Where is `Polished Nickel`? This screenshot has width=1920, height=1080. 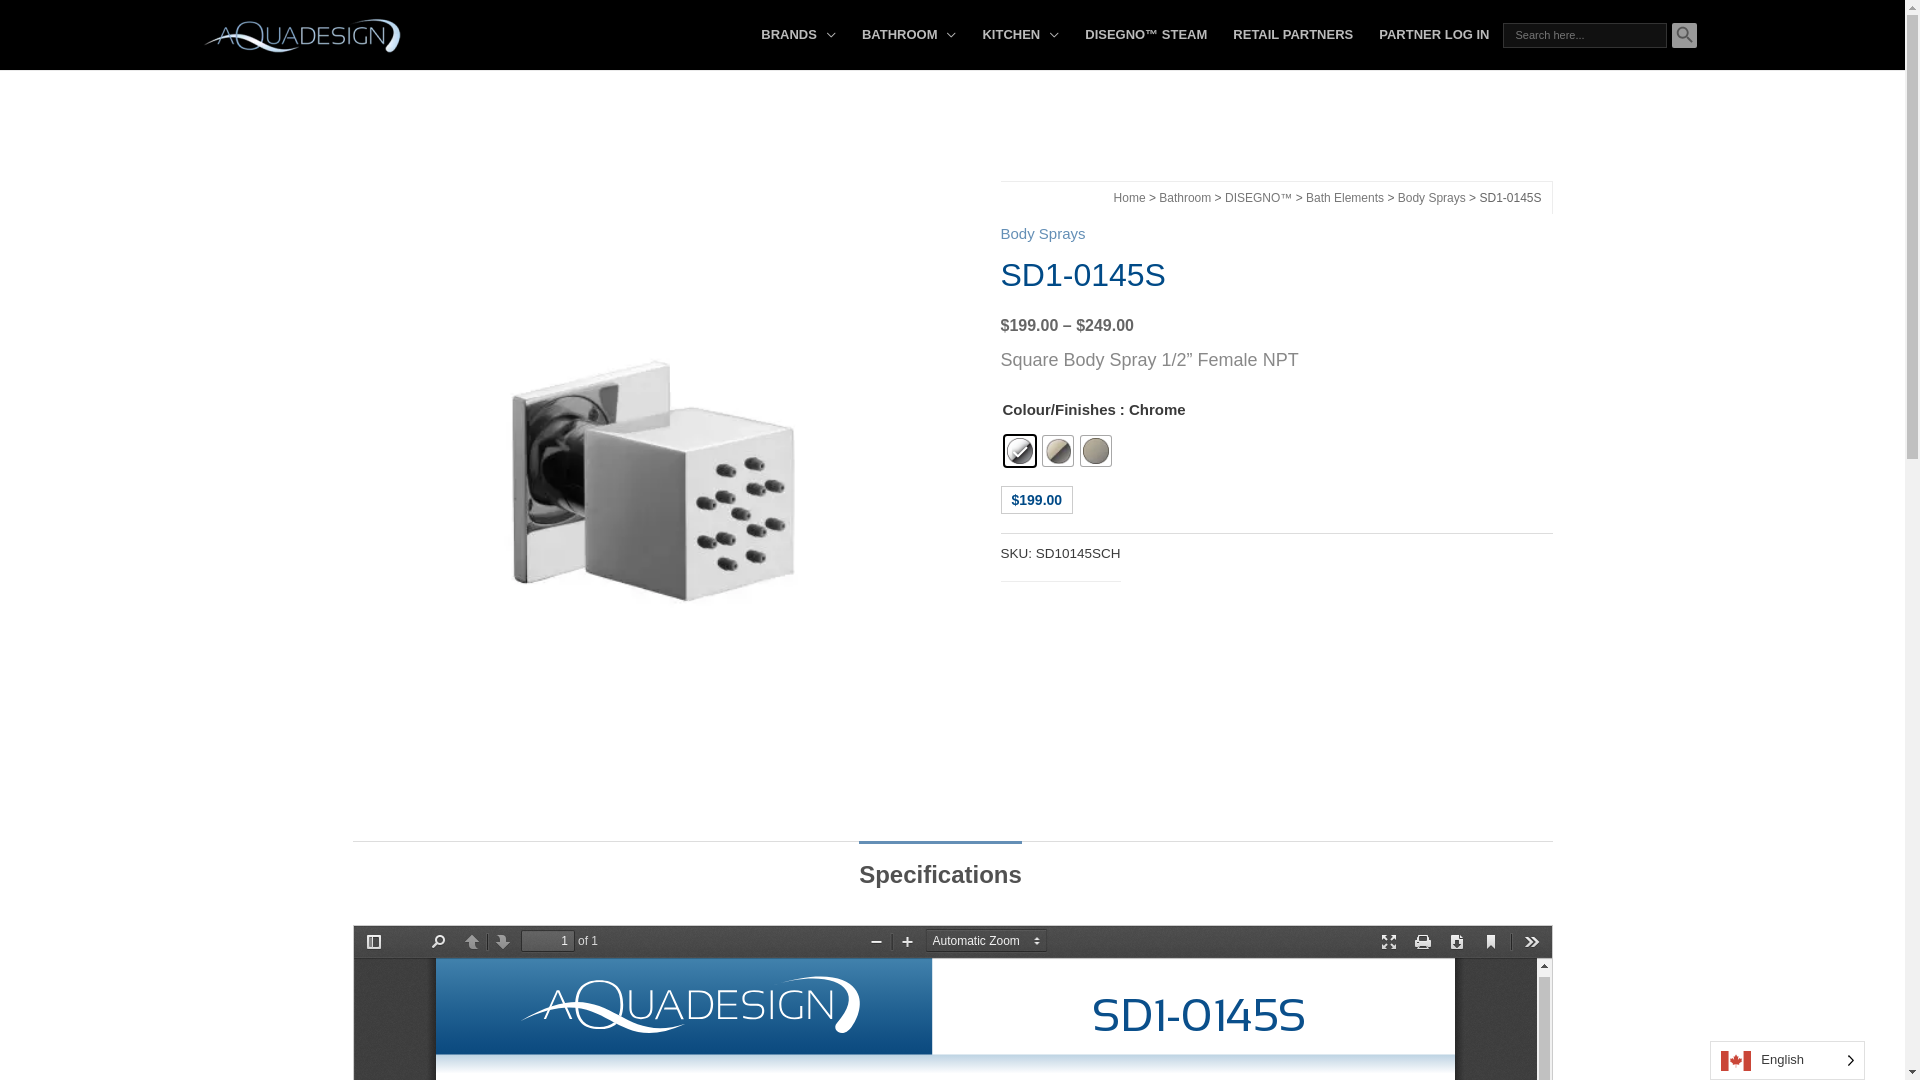 Polished Nickel is located at coordinates (1057, 451).